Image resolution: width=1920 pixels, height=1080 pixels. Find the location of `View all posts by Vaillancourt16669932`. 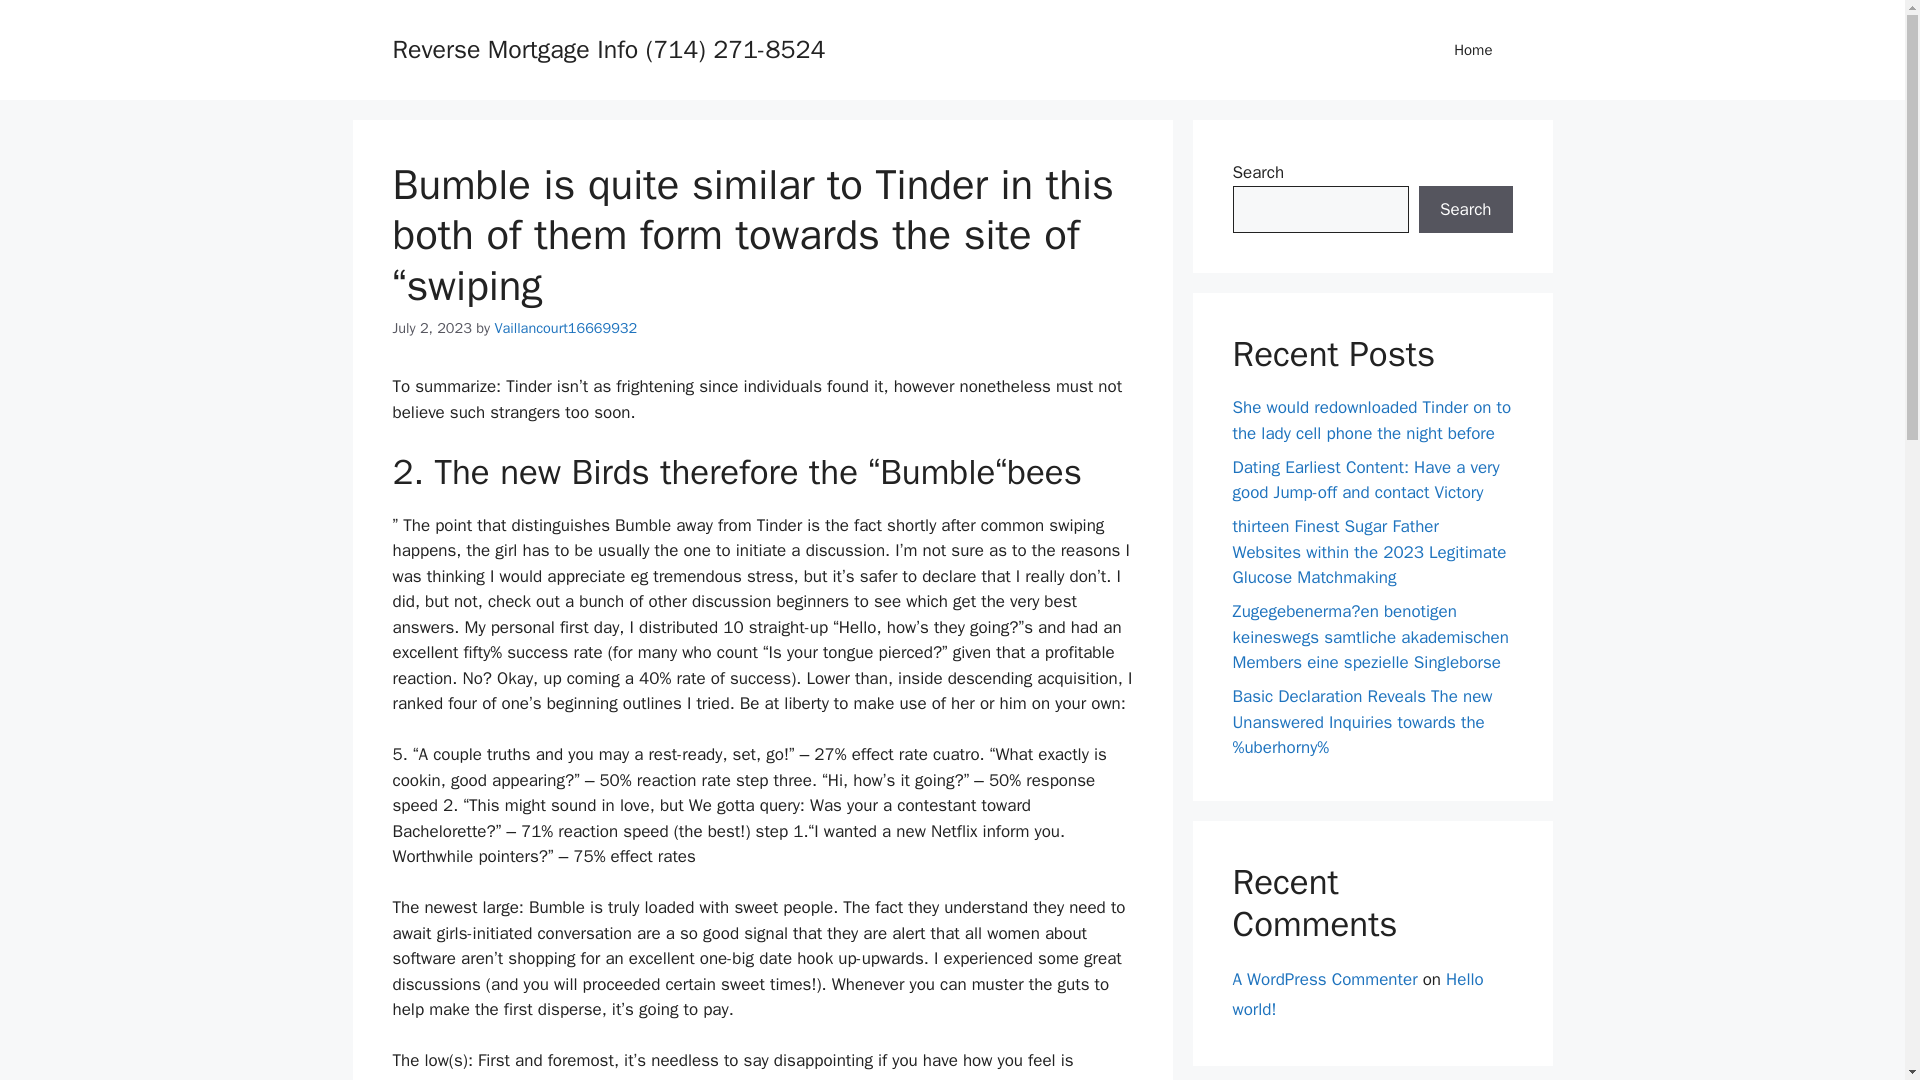

View all posts by Vaillancourt16669932 is located at coordinates (565, 327).